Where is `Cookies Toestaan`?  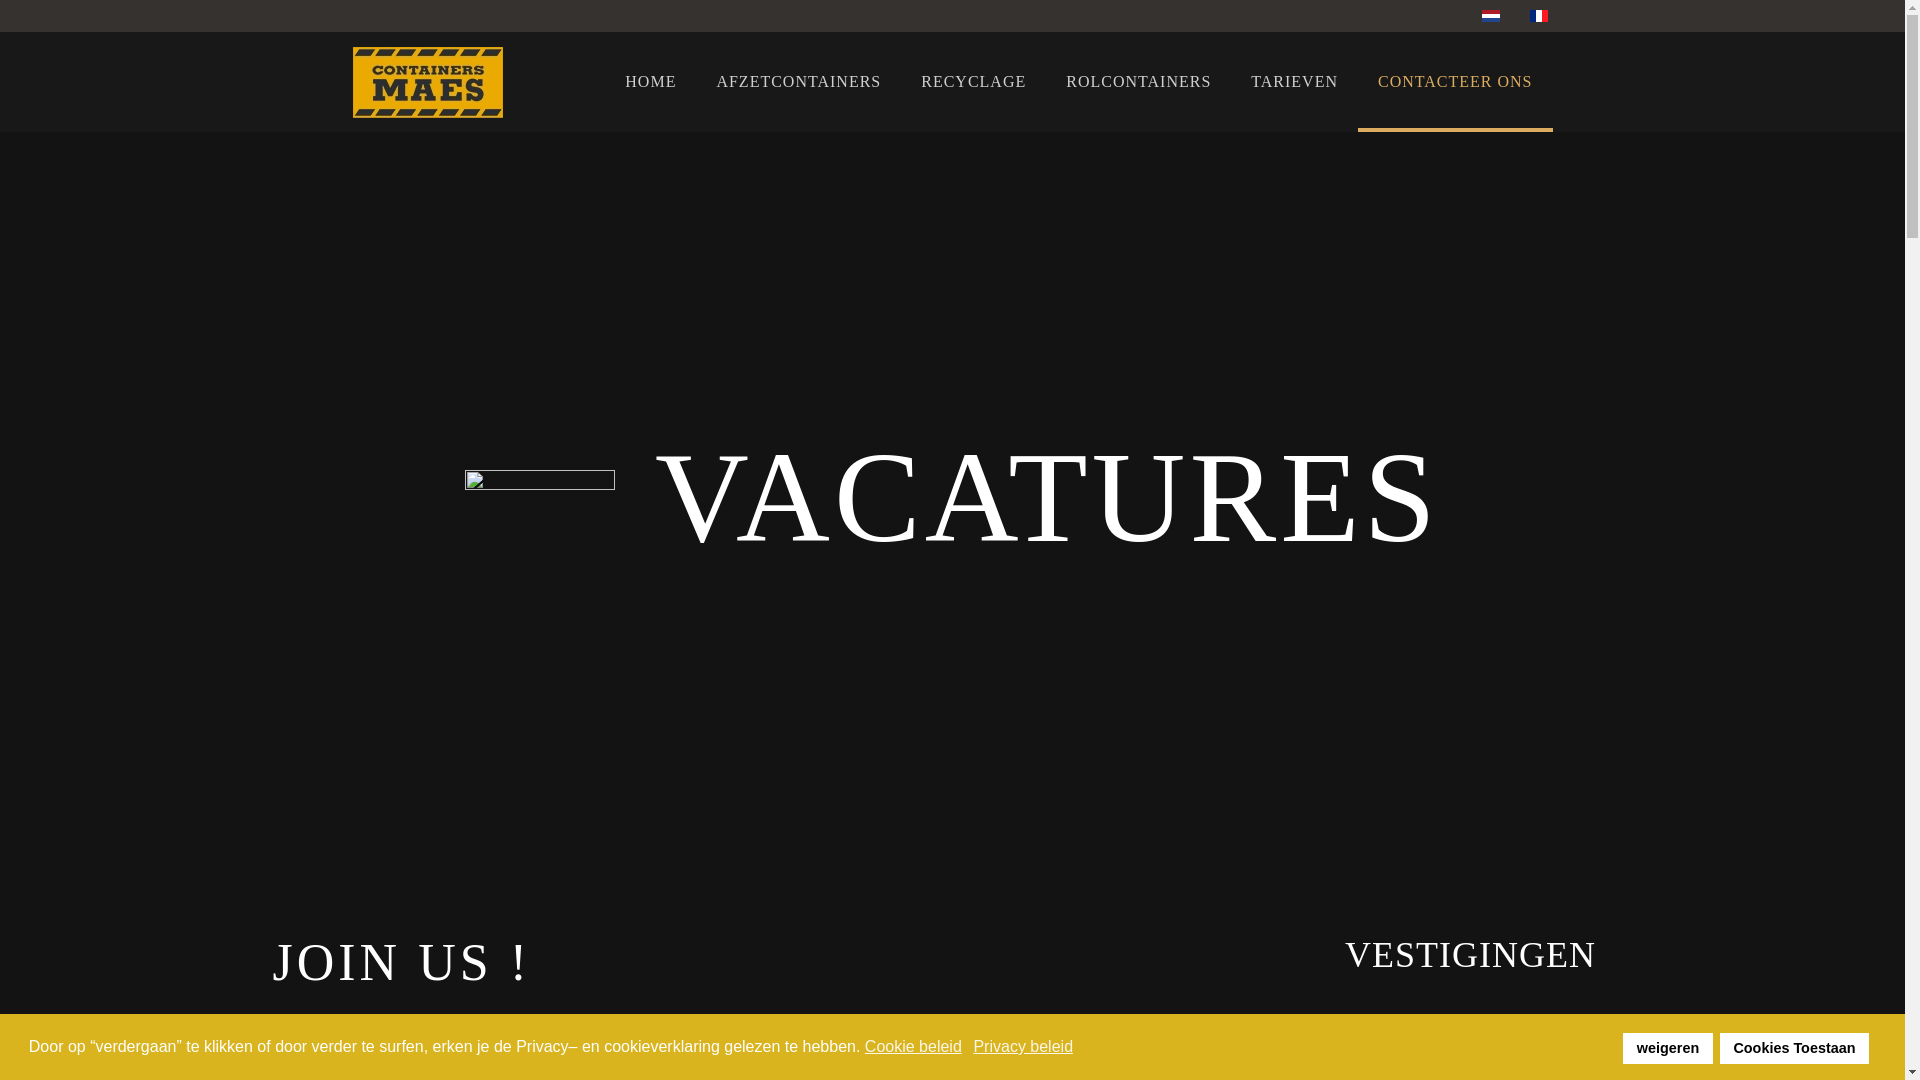
Cookies Toestaan is located at coordinates (1794, 1048).